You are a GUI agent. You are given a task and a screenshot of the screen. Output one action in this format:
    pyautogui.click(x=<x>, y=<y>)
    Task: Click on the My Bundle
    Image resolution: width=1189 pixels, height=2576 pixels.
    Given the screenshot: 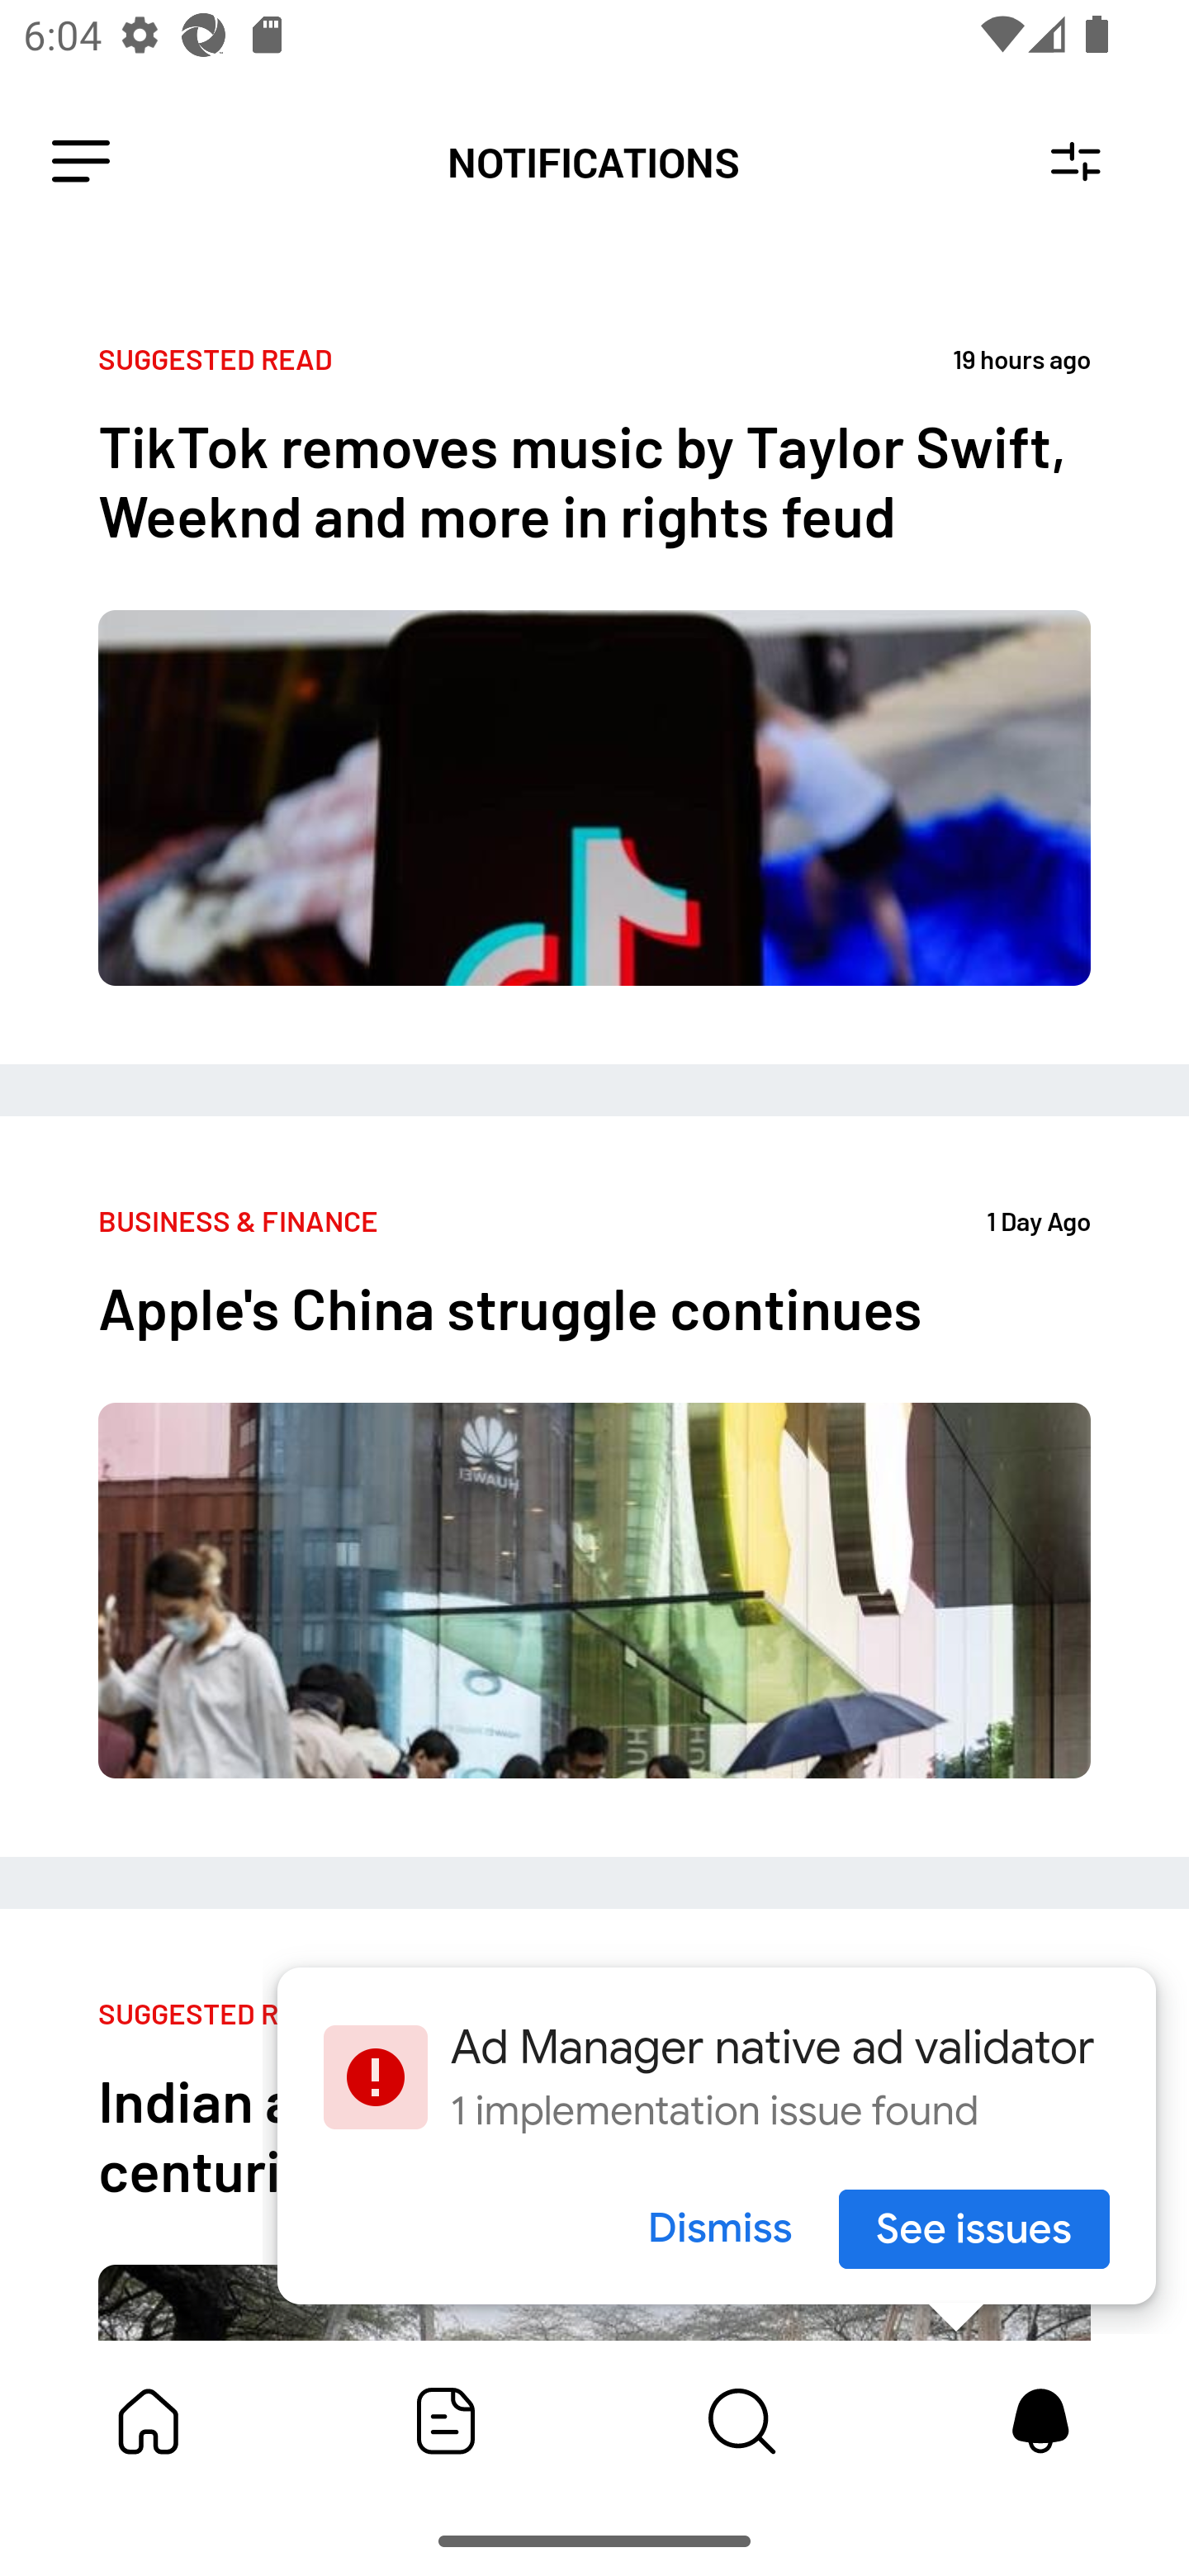 What is the action you would take?
    pyautogui.click(x=149, y=2421)
    